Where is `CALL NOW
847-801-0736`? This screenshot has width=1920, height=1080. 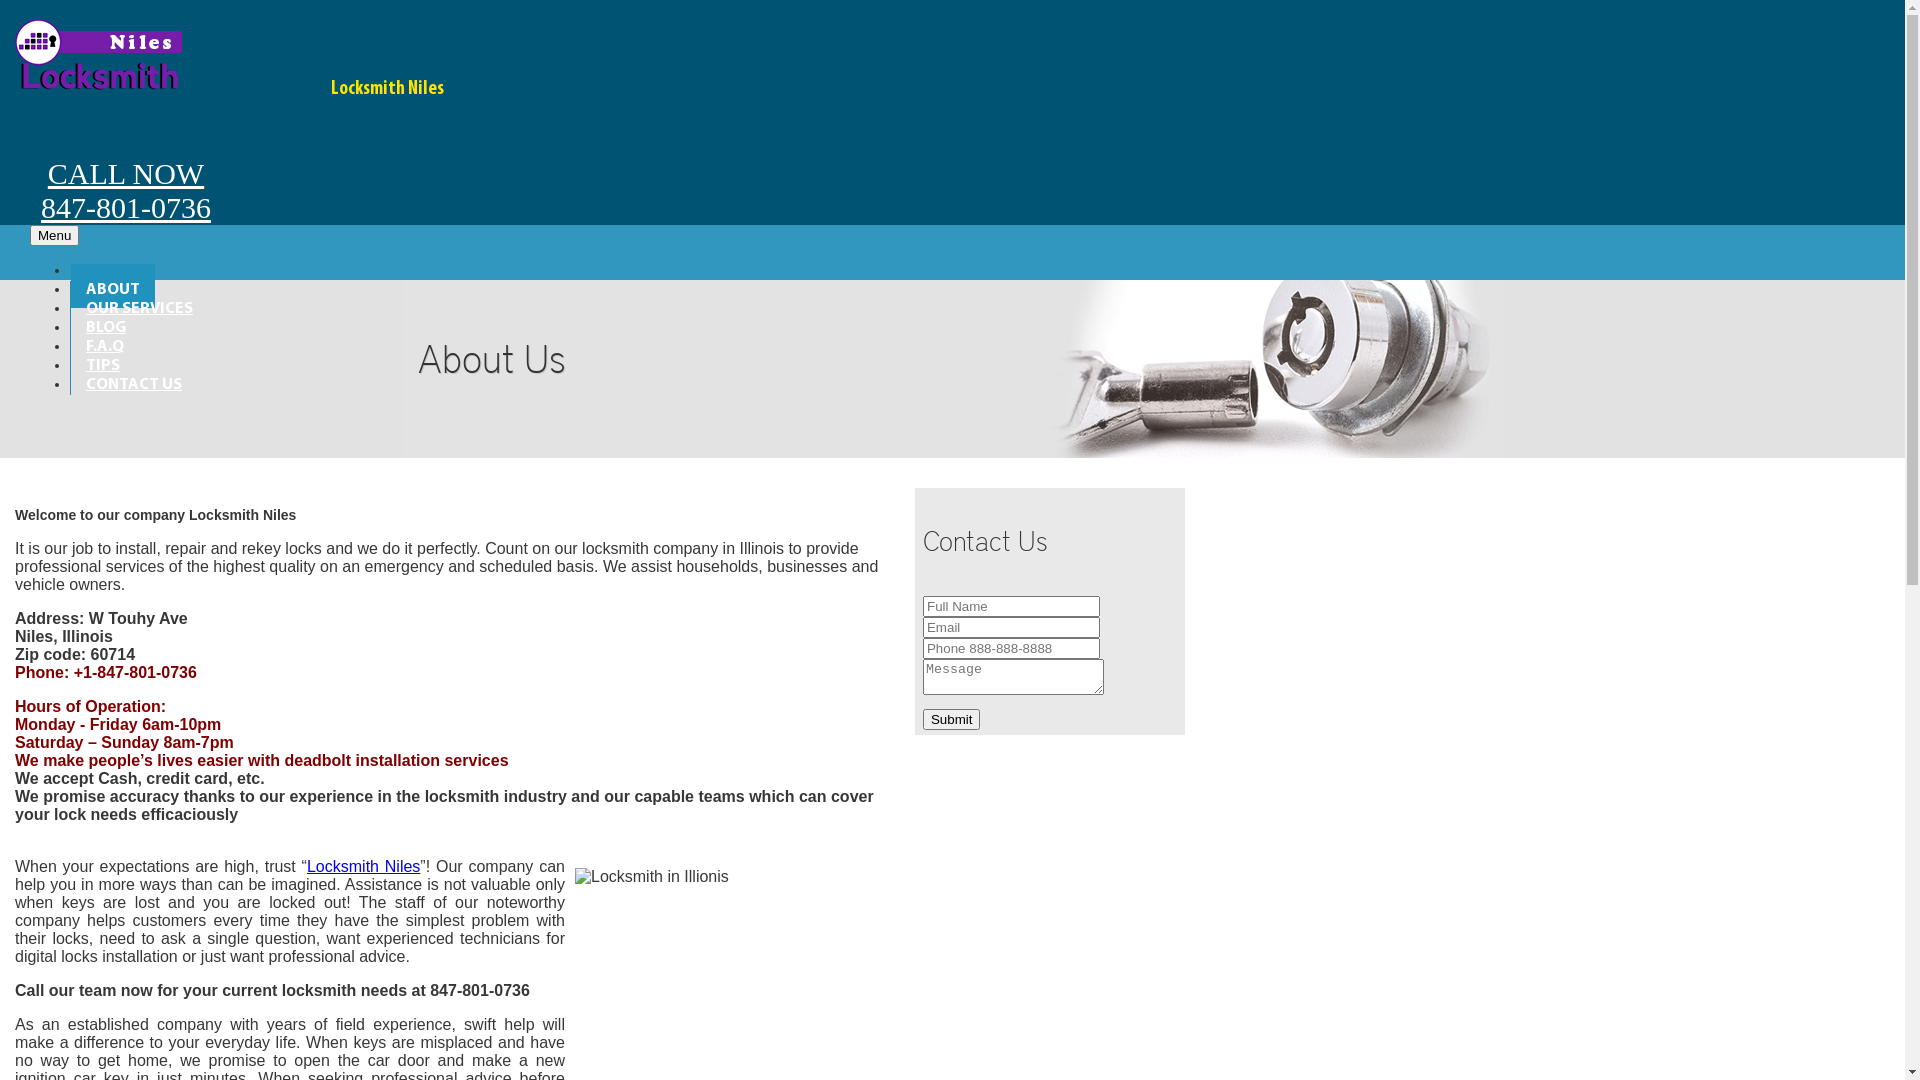 CALL NOW
847-801-0736 is located at coordinates (126, 166).